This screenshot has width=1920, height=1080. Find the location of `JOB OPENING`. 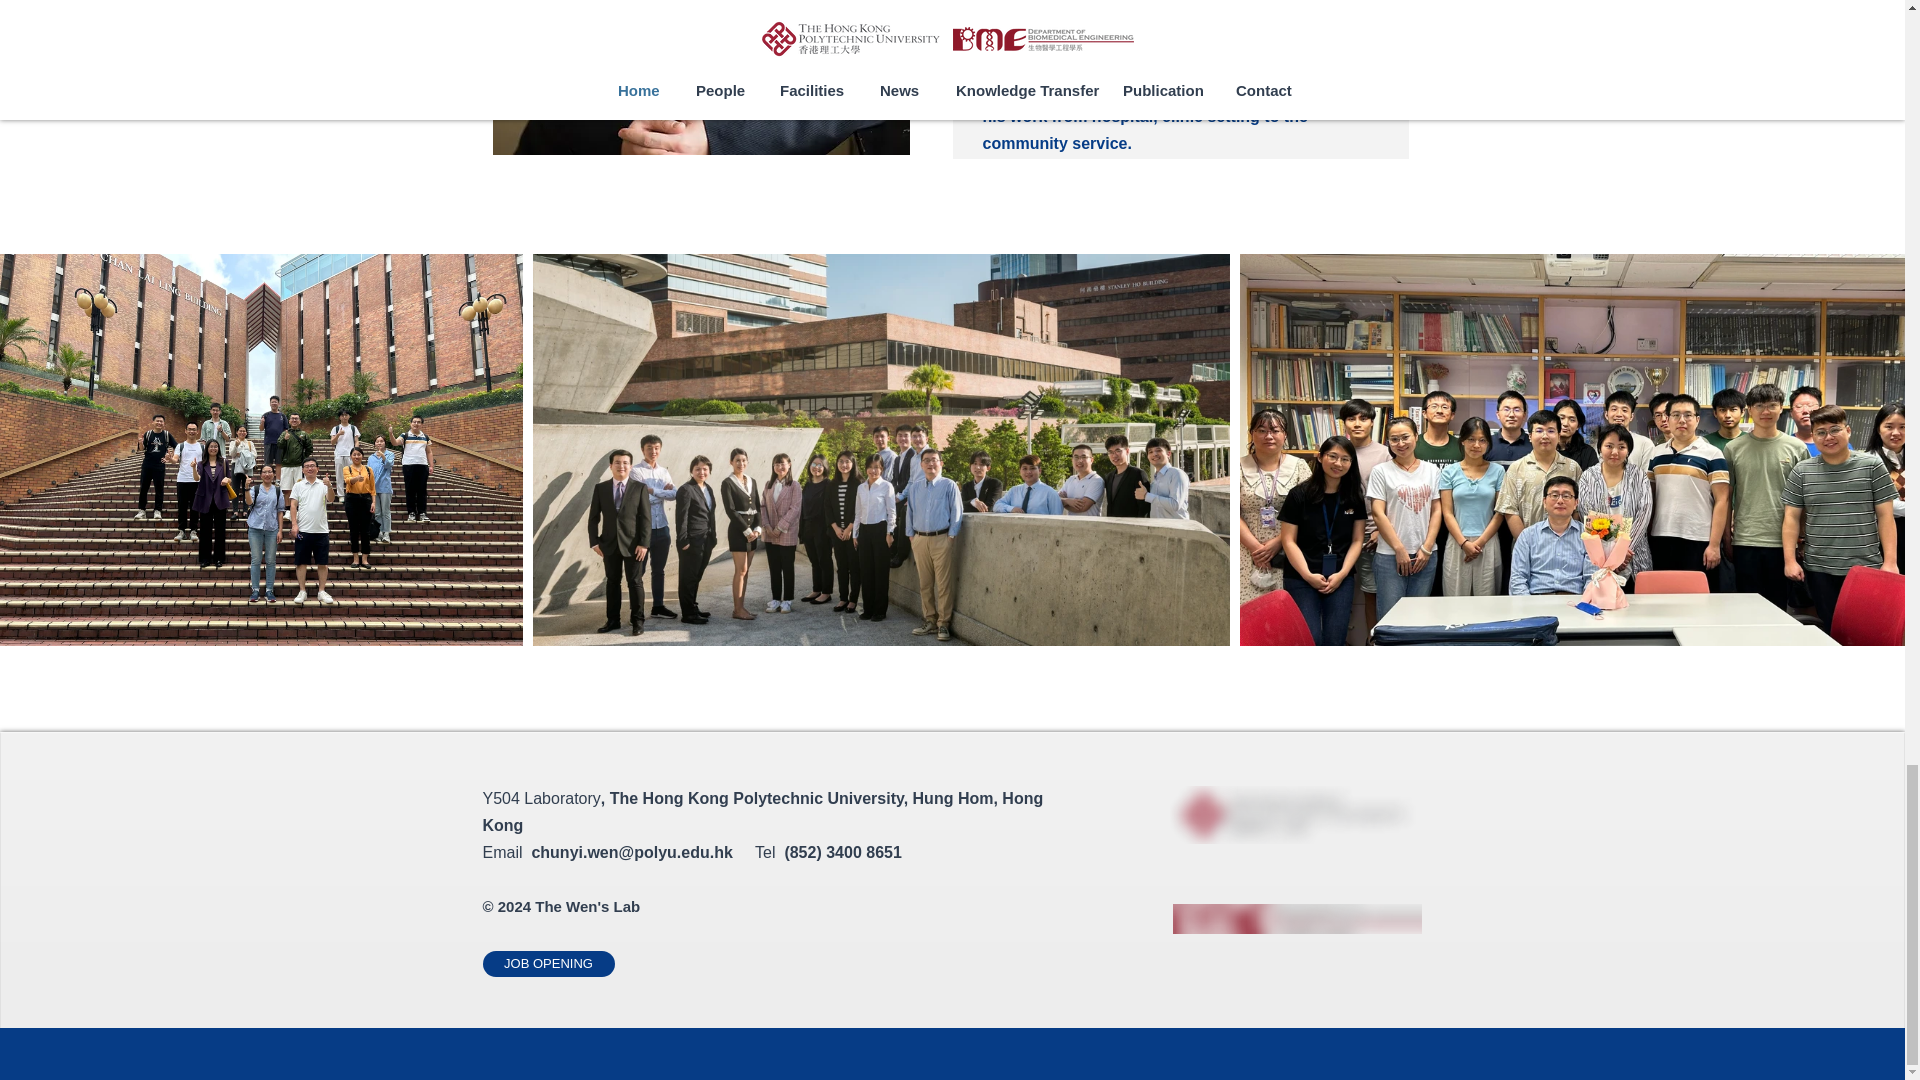

JOB OPENING is located at coordinates (548, 964).